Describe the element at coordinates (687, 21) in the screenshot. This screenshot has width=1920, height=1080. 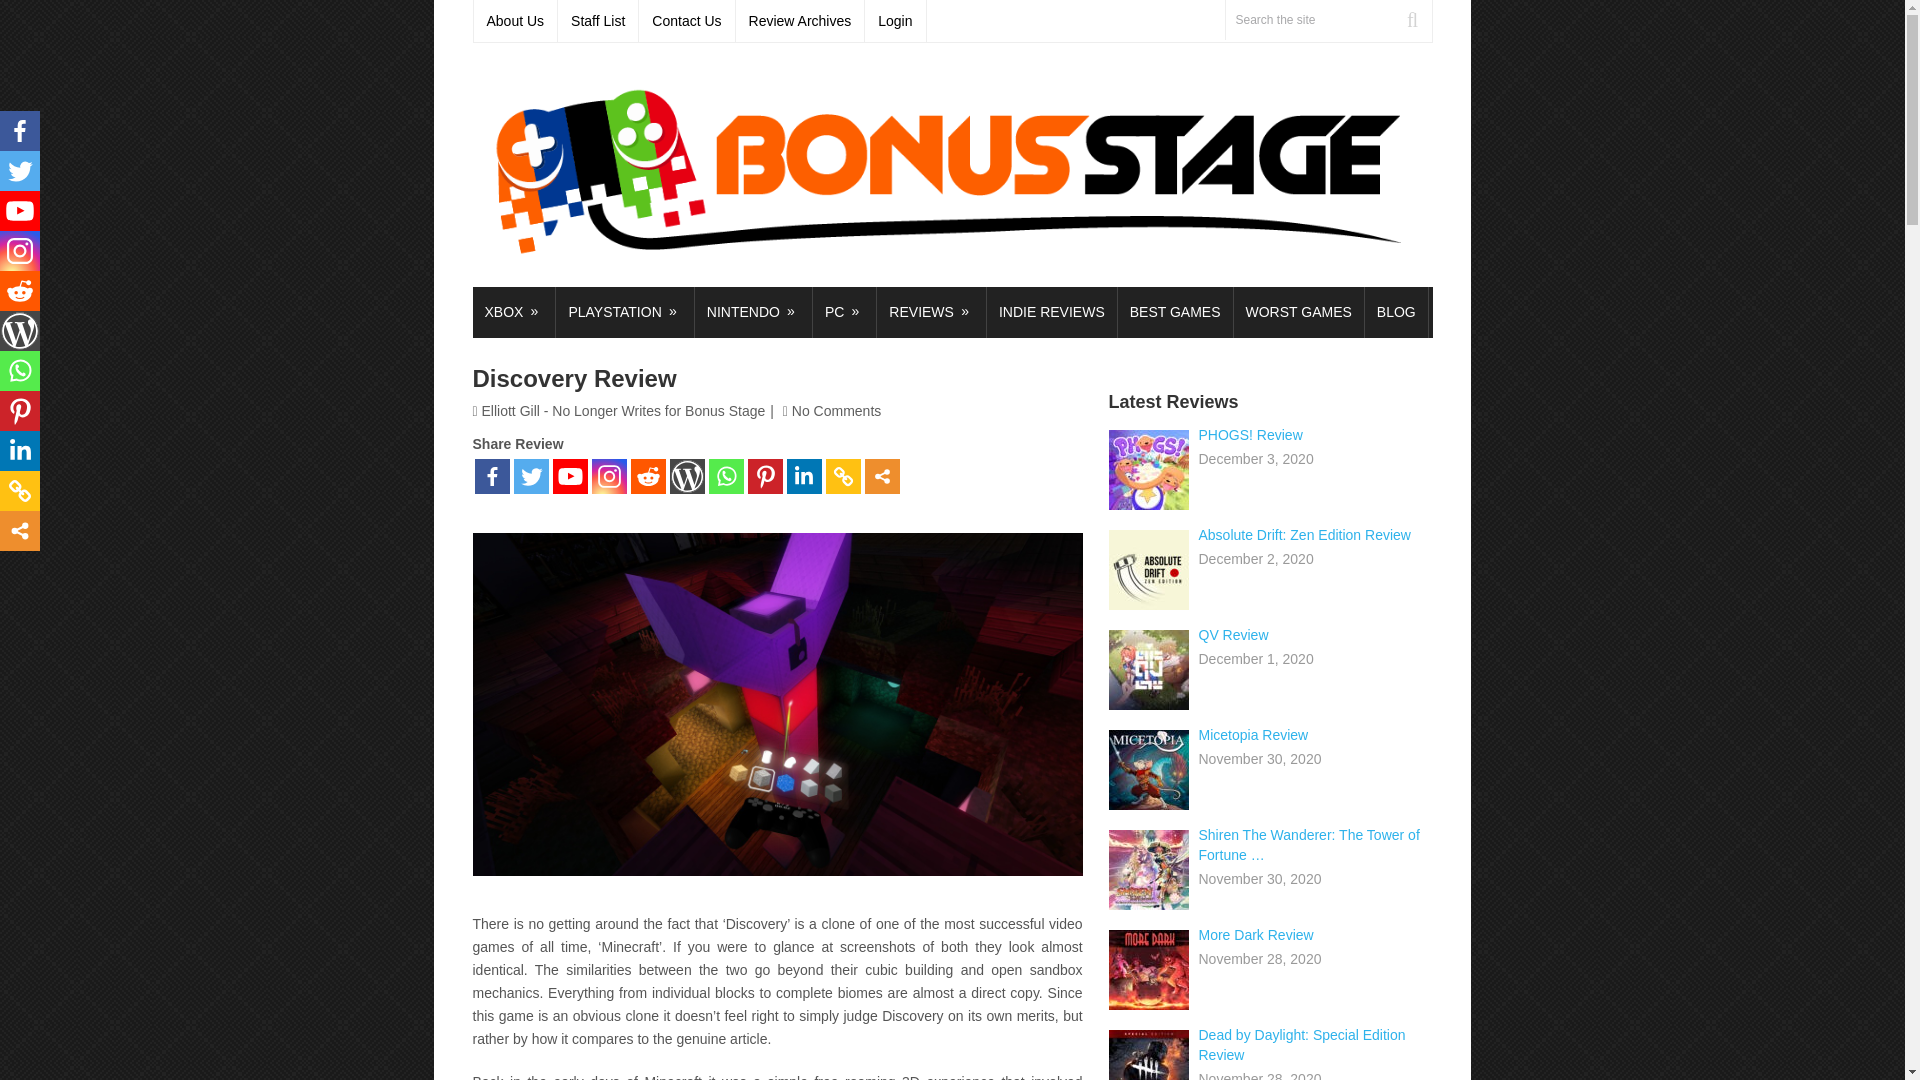
I see `Contact Us` at that location.